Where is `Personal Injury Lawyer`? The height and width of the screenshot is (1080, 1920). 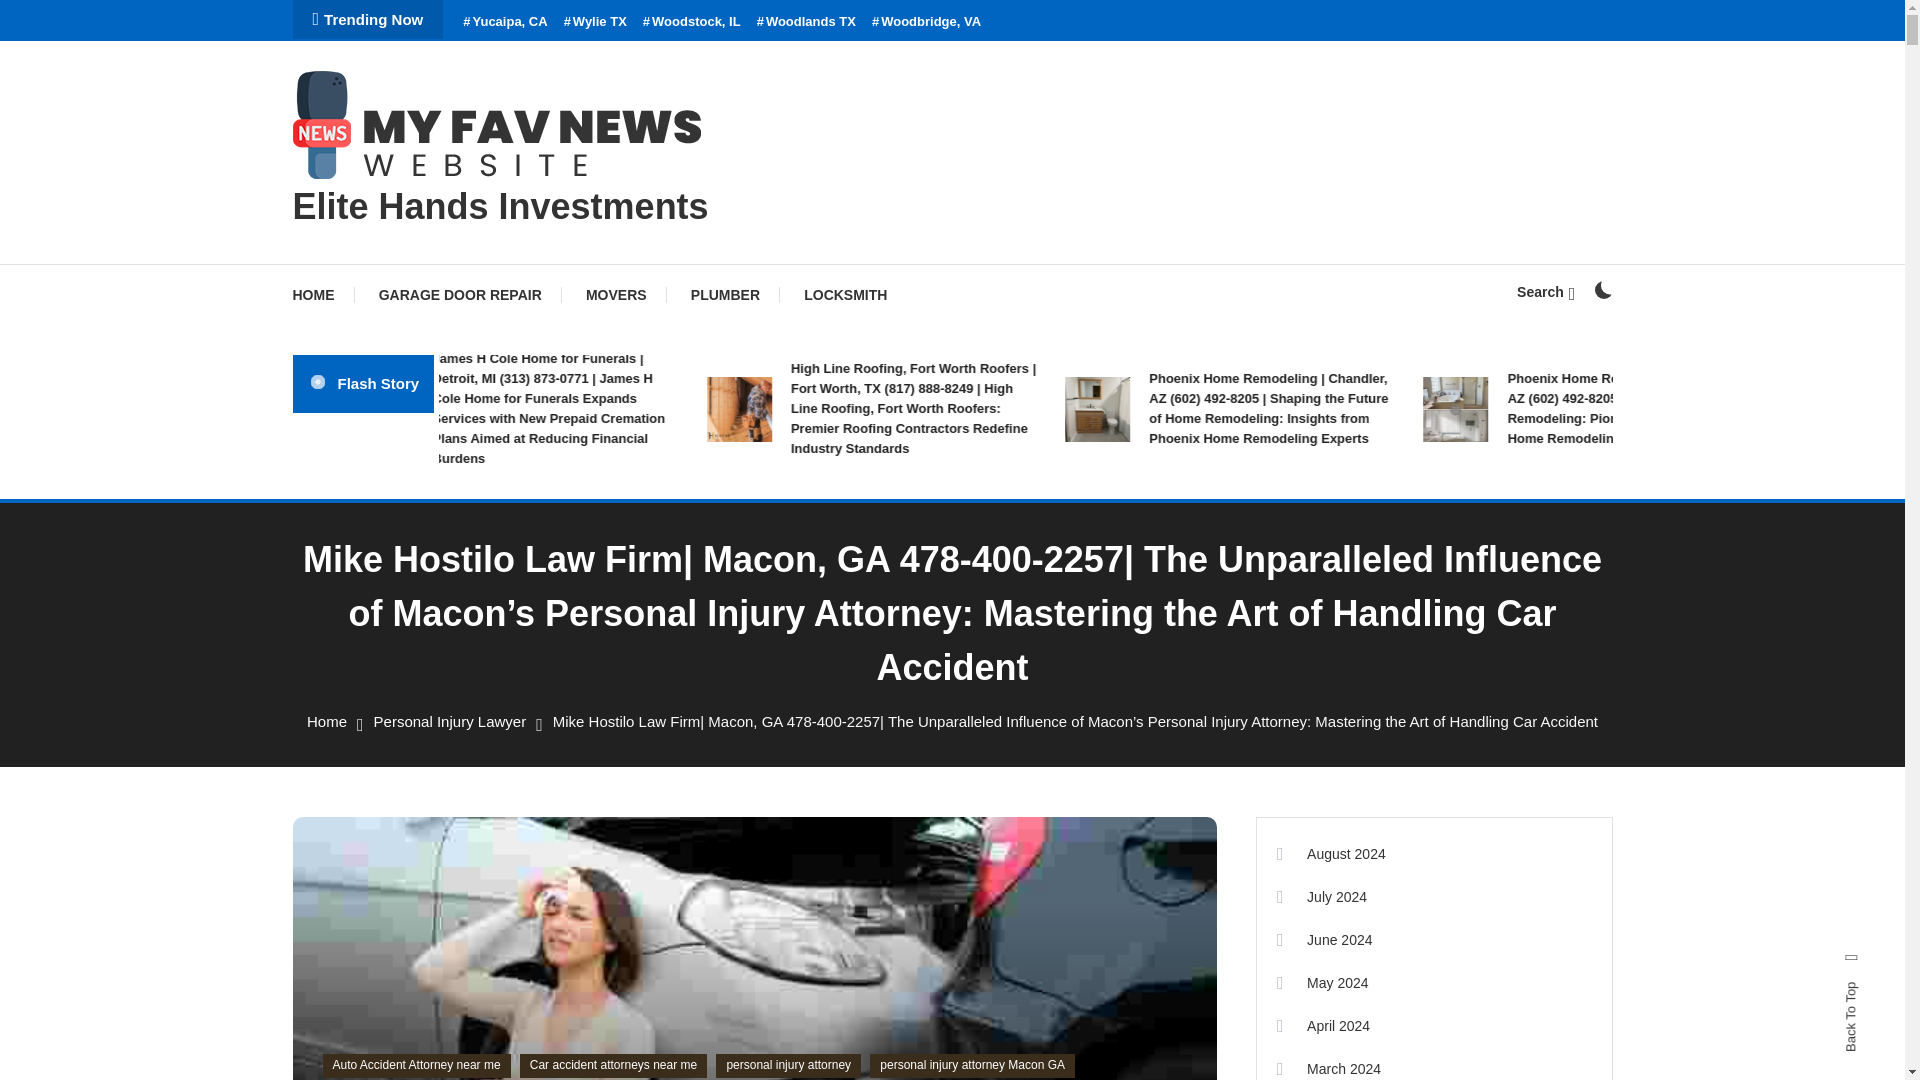
Personal Injury Lawyer is located at coordinates (450, 721).